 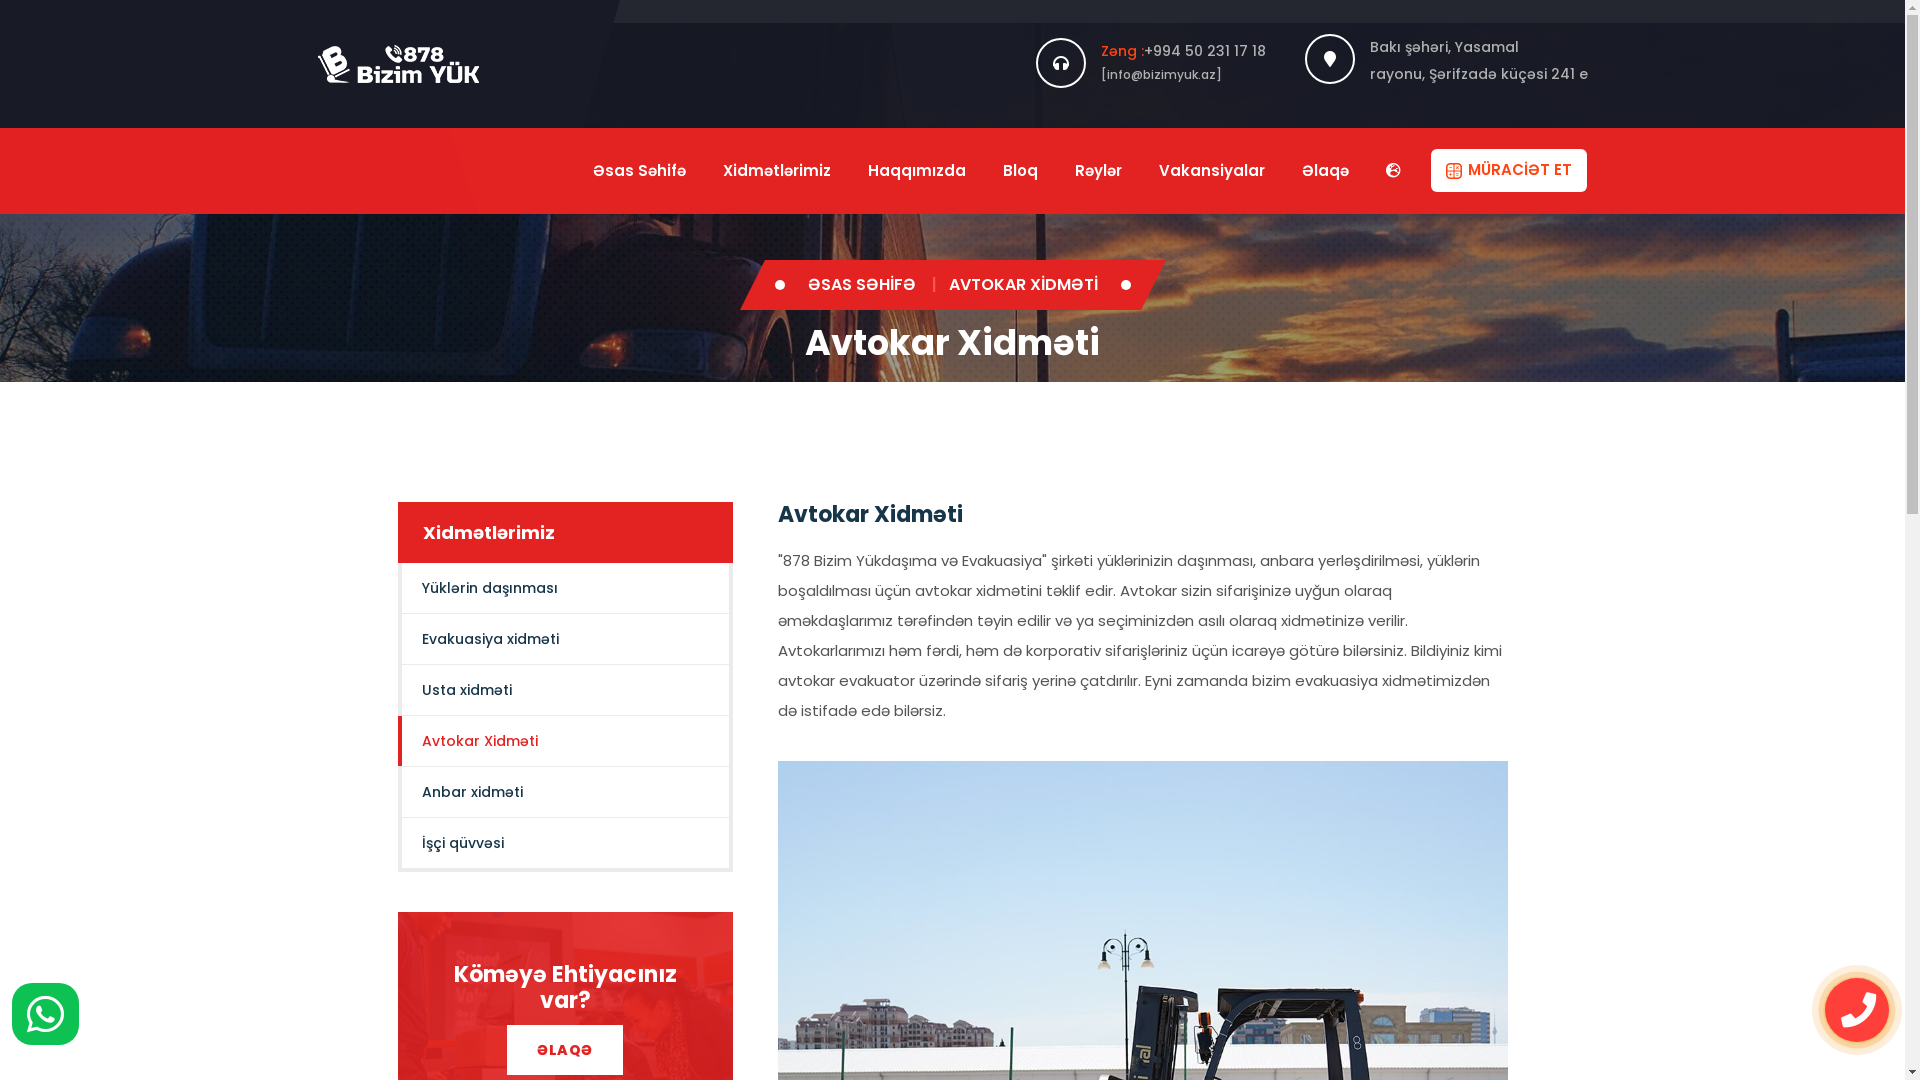 I want to click on Bloq, so click(x=1020, y=170).